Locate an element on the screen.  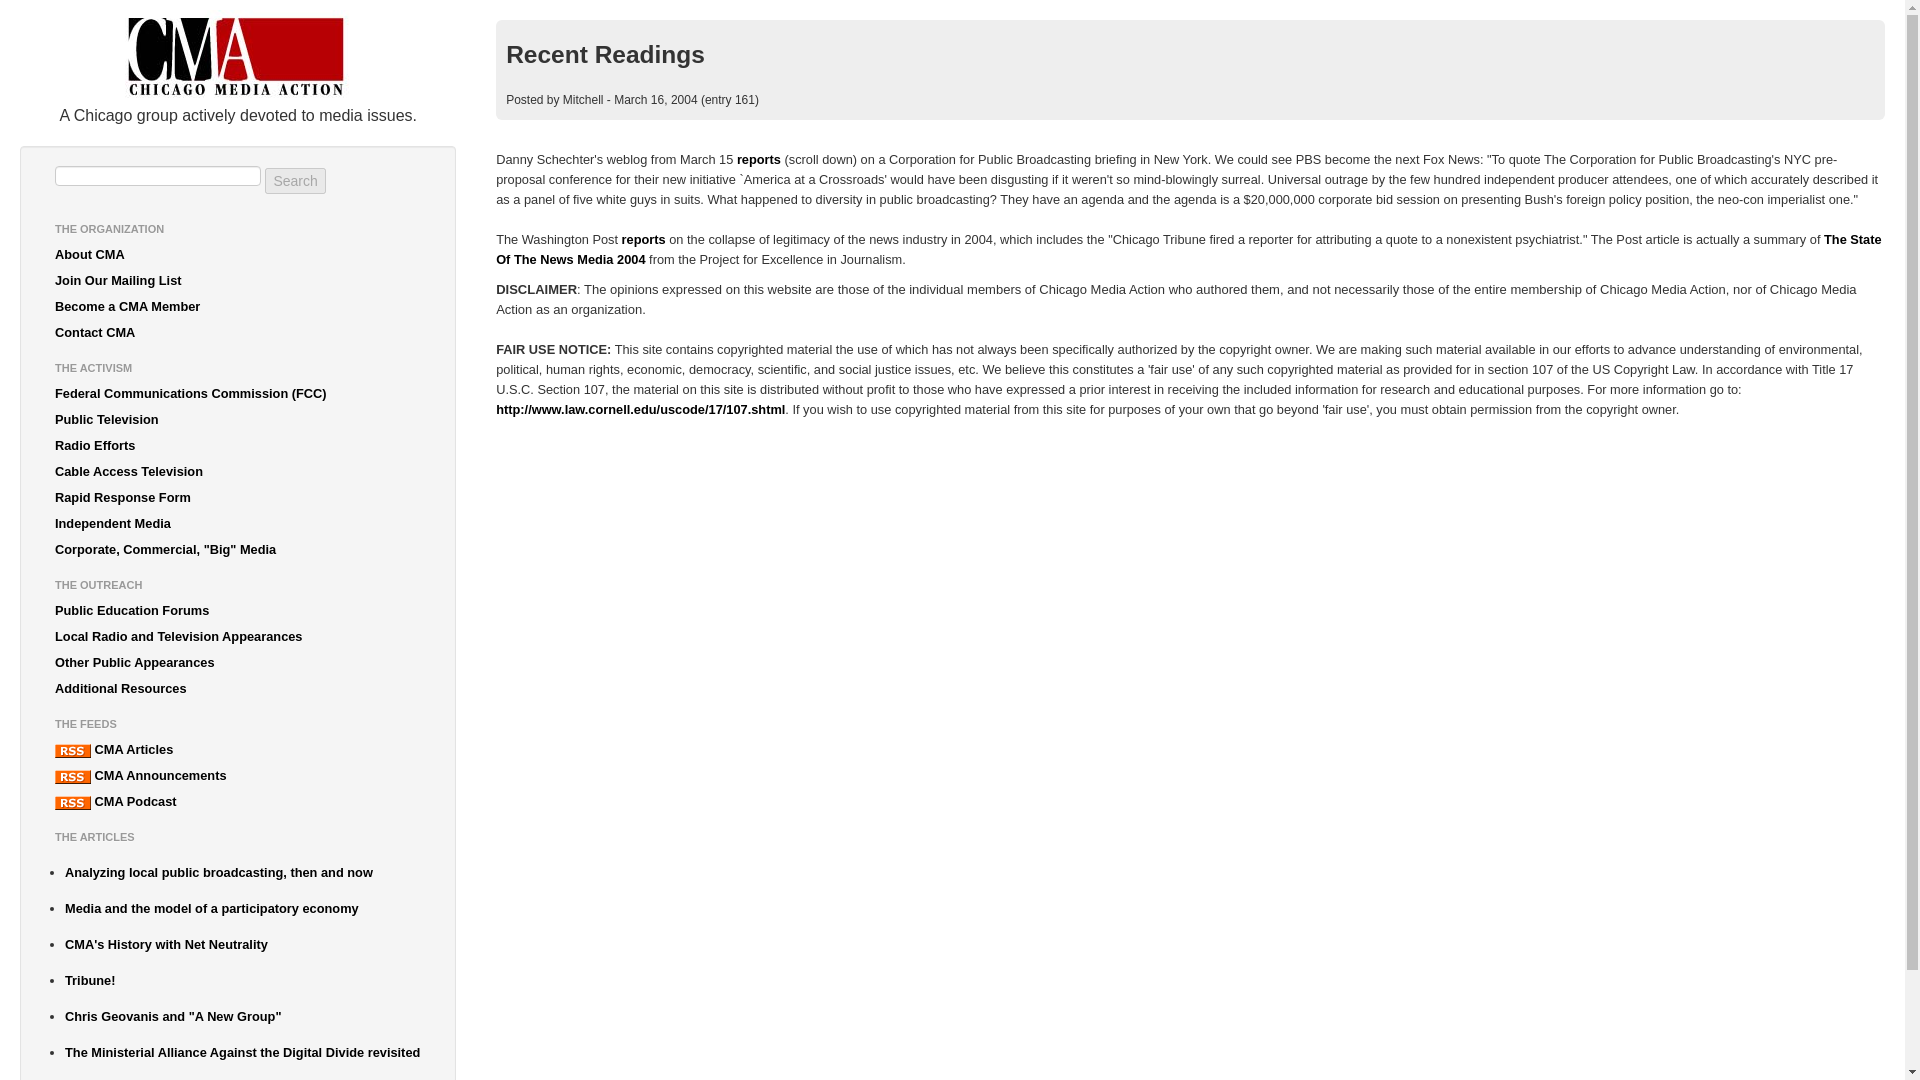
Media and the model of a participatory economy is located at coordinates (242, 909).